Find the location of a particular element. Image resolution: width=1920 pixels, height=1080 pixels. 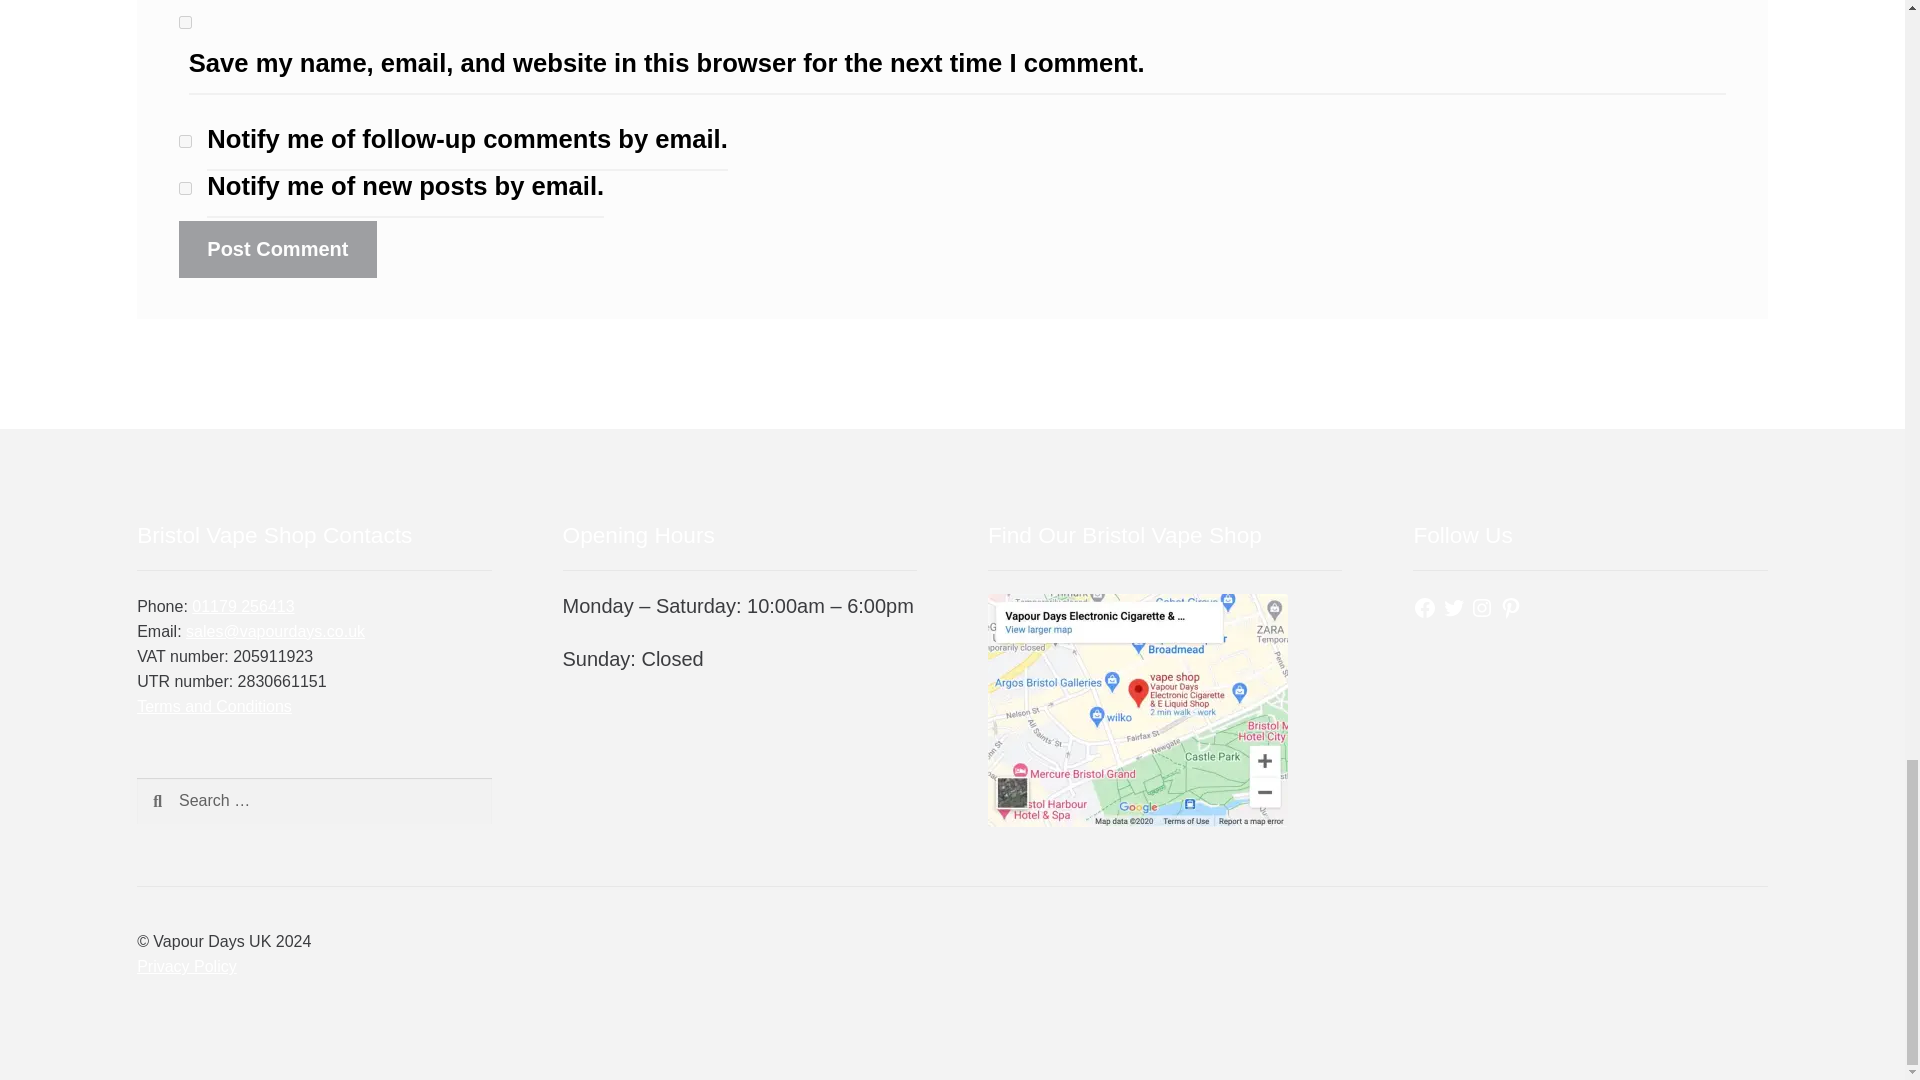

subscribe is located at coordinates (185, 188).